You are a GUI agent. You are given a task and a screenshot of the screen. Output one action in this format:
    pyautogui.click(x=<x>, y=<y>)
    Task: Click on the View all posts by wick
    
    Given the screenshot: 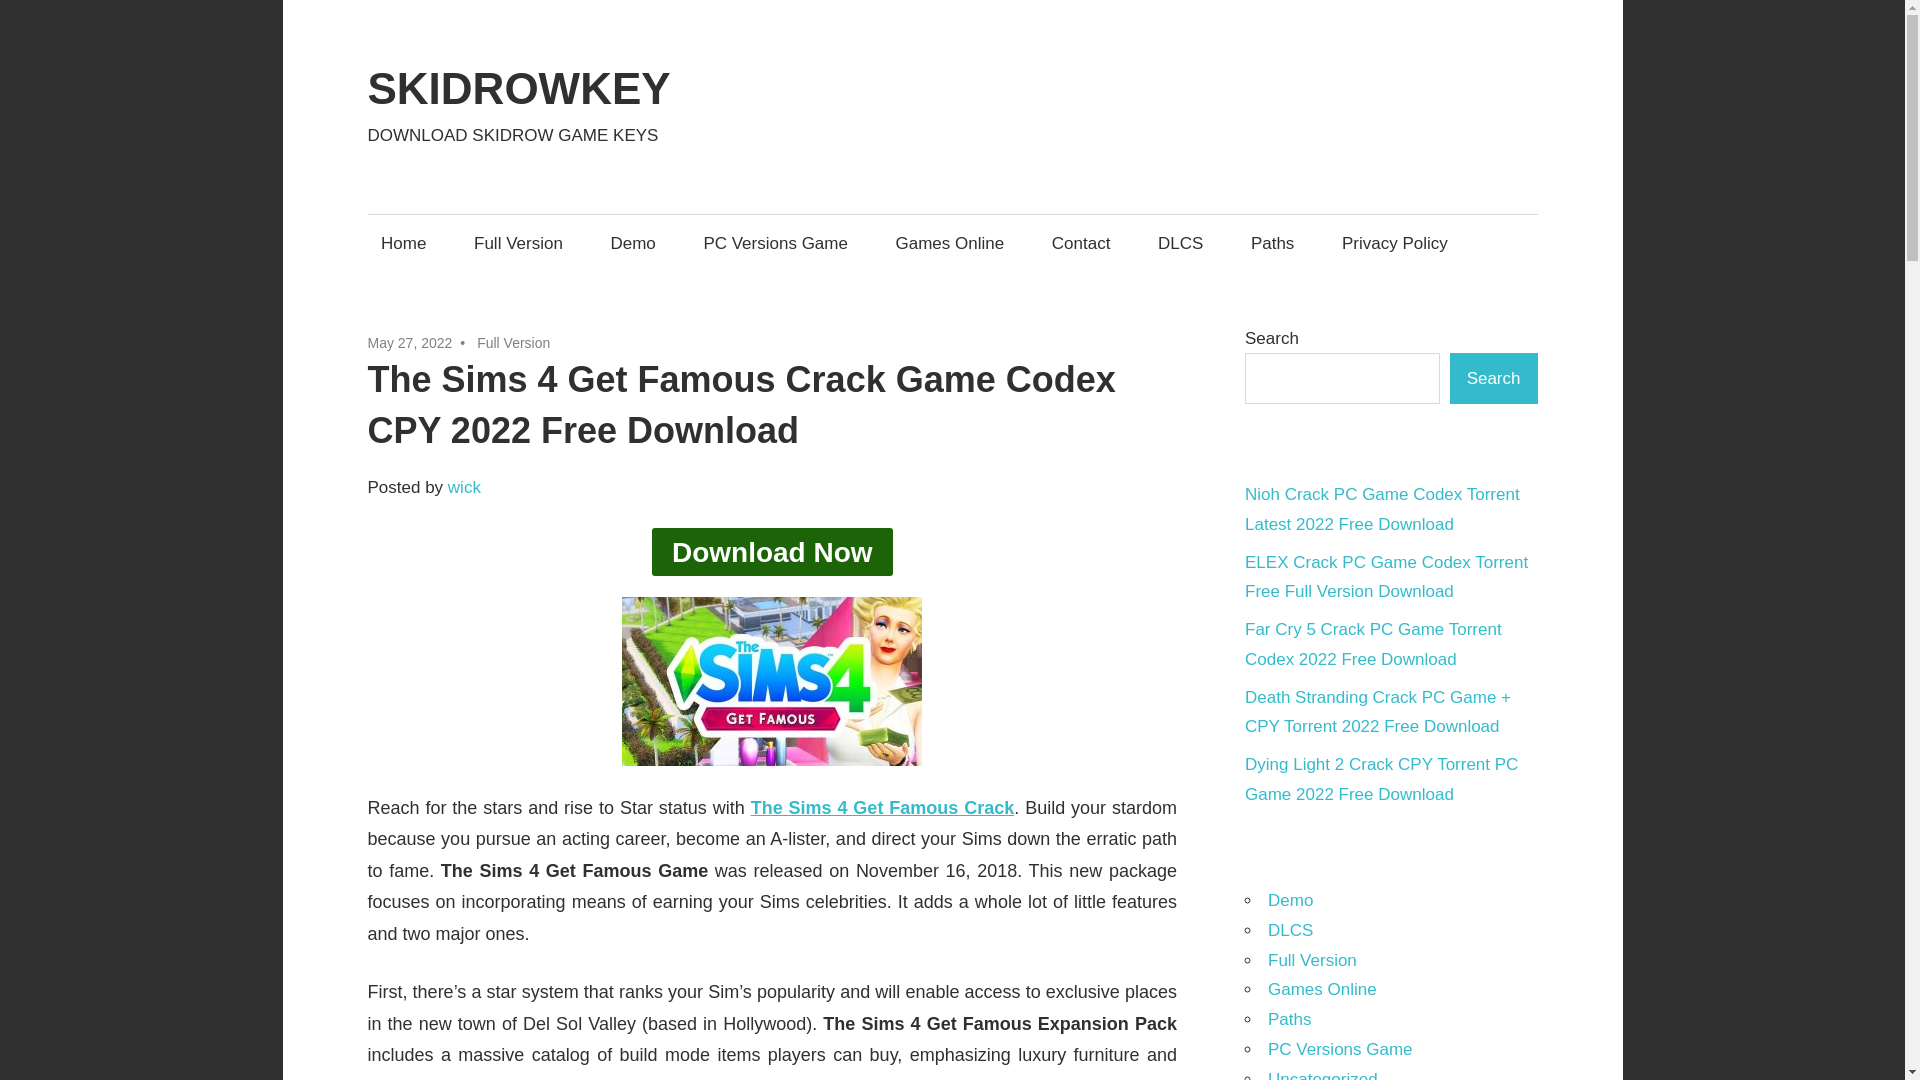 What is the action you would take?
    pyautogui.click(x=464, y=487)
    